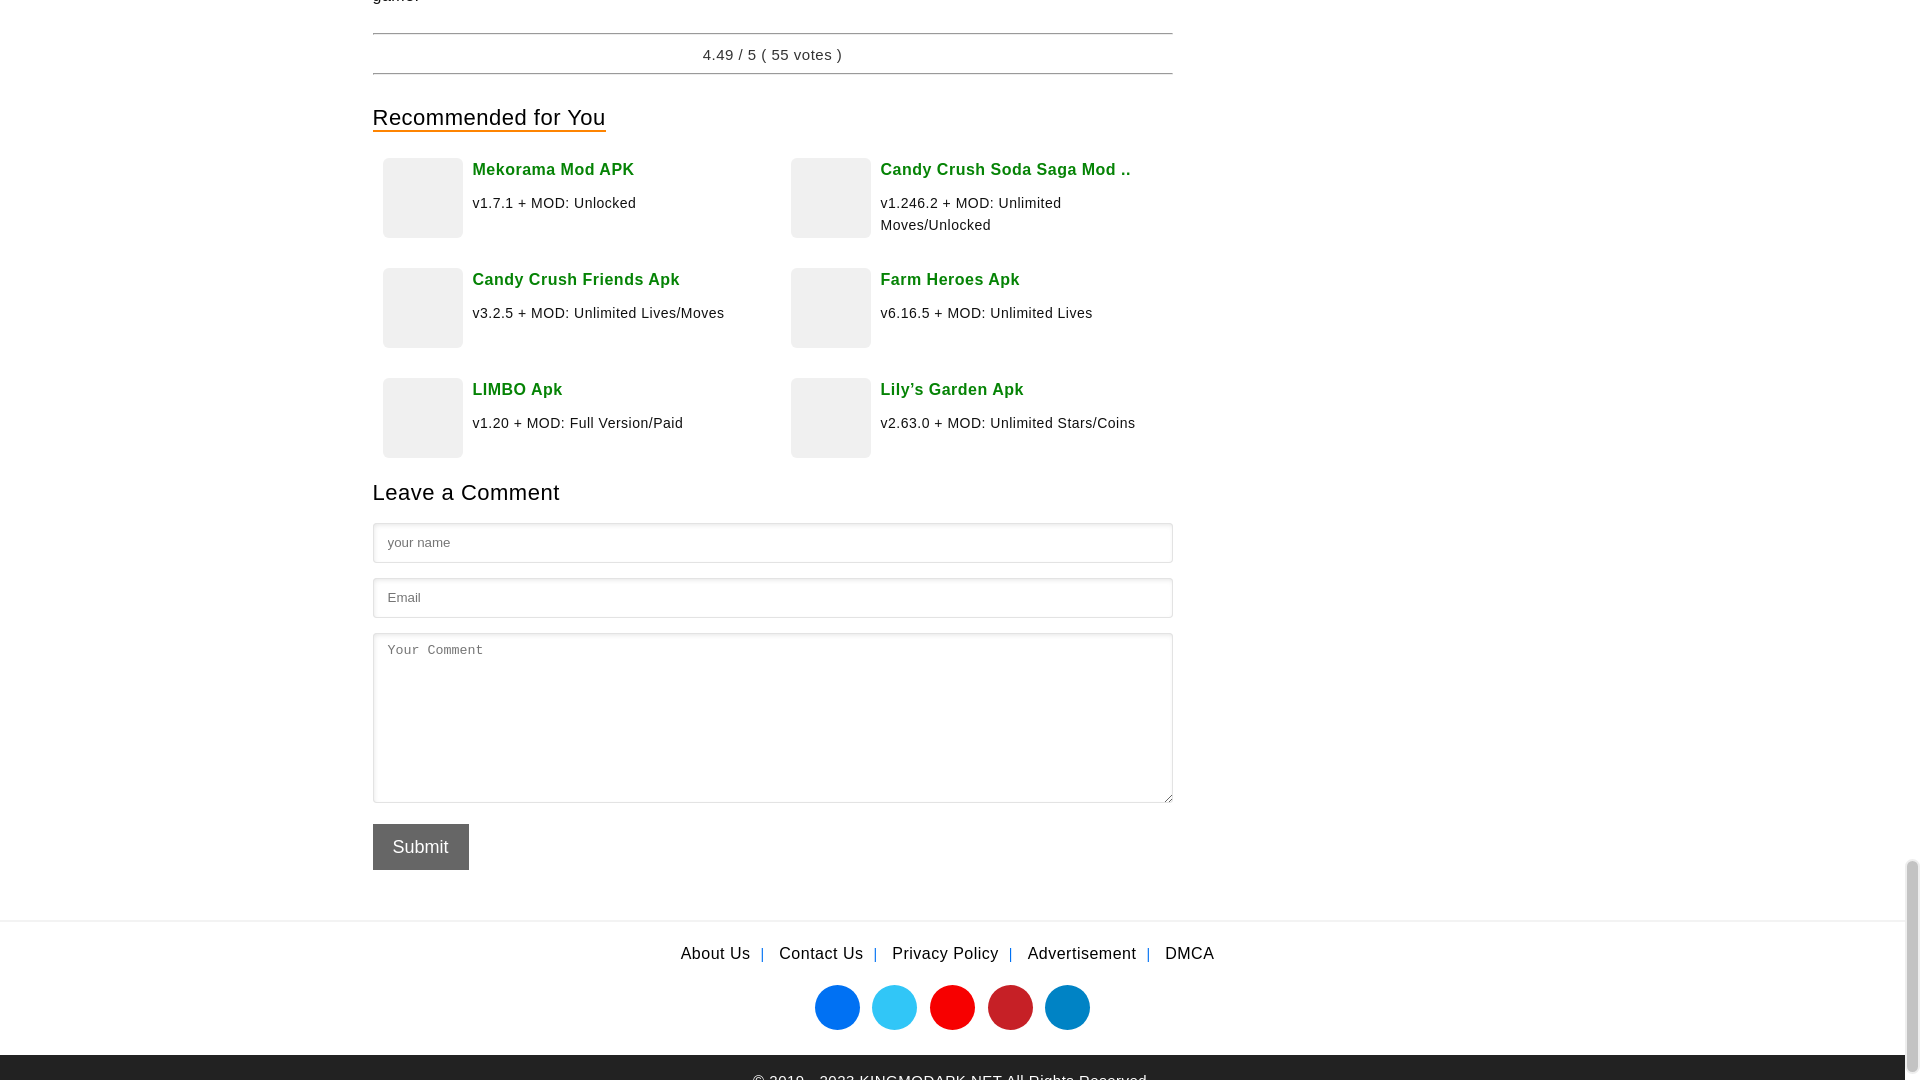 This screenshot has height=1080, width=1920. Describe the element at coordinates (952, 1006) in the screenshot. I see `Official Youtube Channel of KINGMODAPK.NET` at that location.